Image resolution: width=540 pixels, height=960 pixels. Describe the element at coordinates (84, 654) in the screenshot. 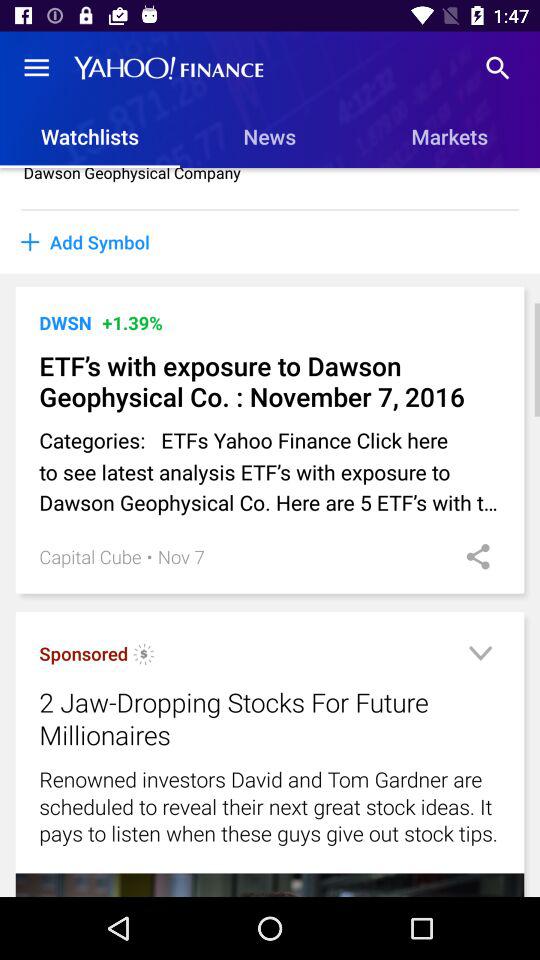

I see `open the item below capital cube icon` at that location.